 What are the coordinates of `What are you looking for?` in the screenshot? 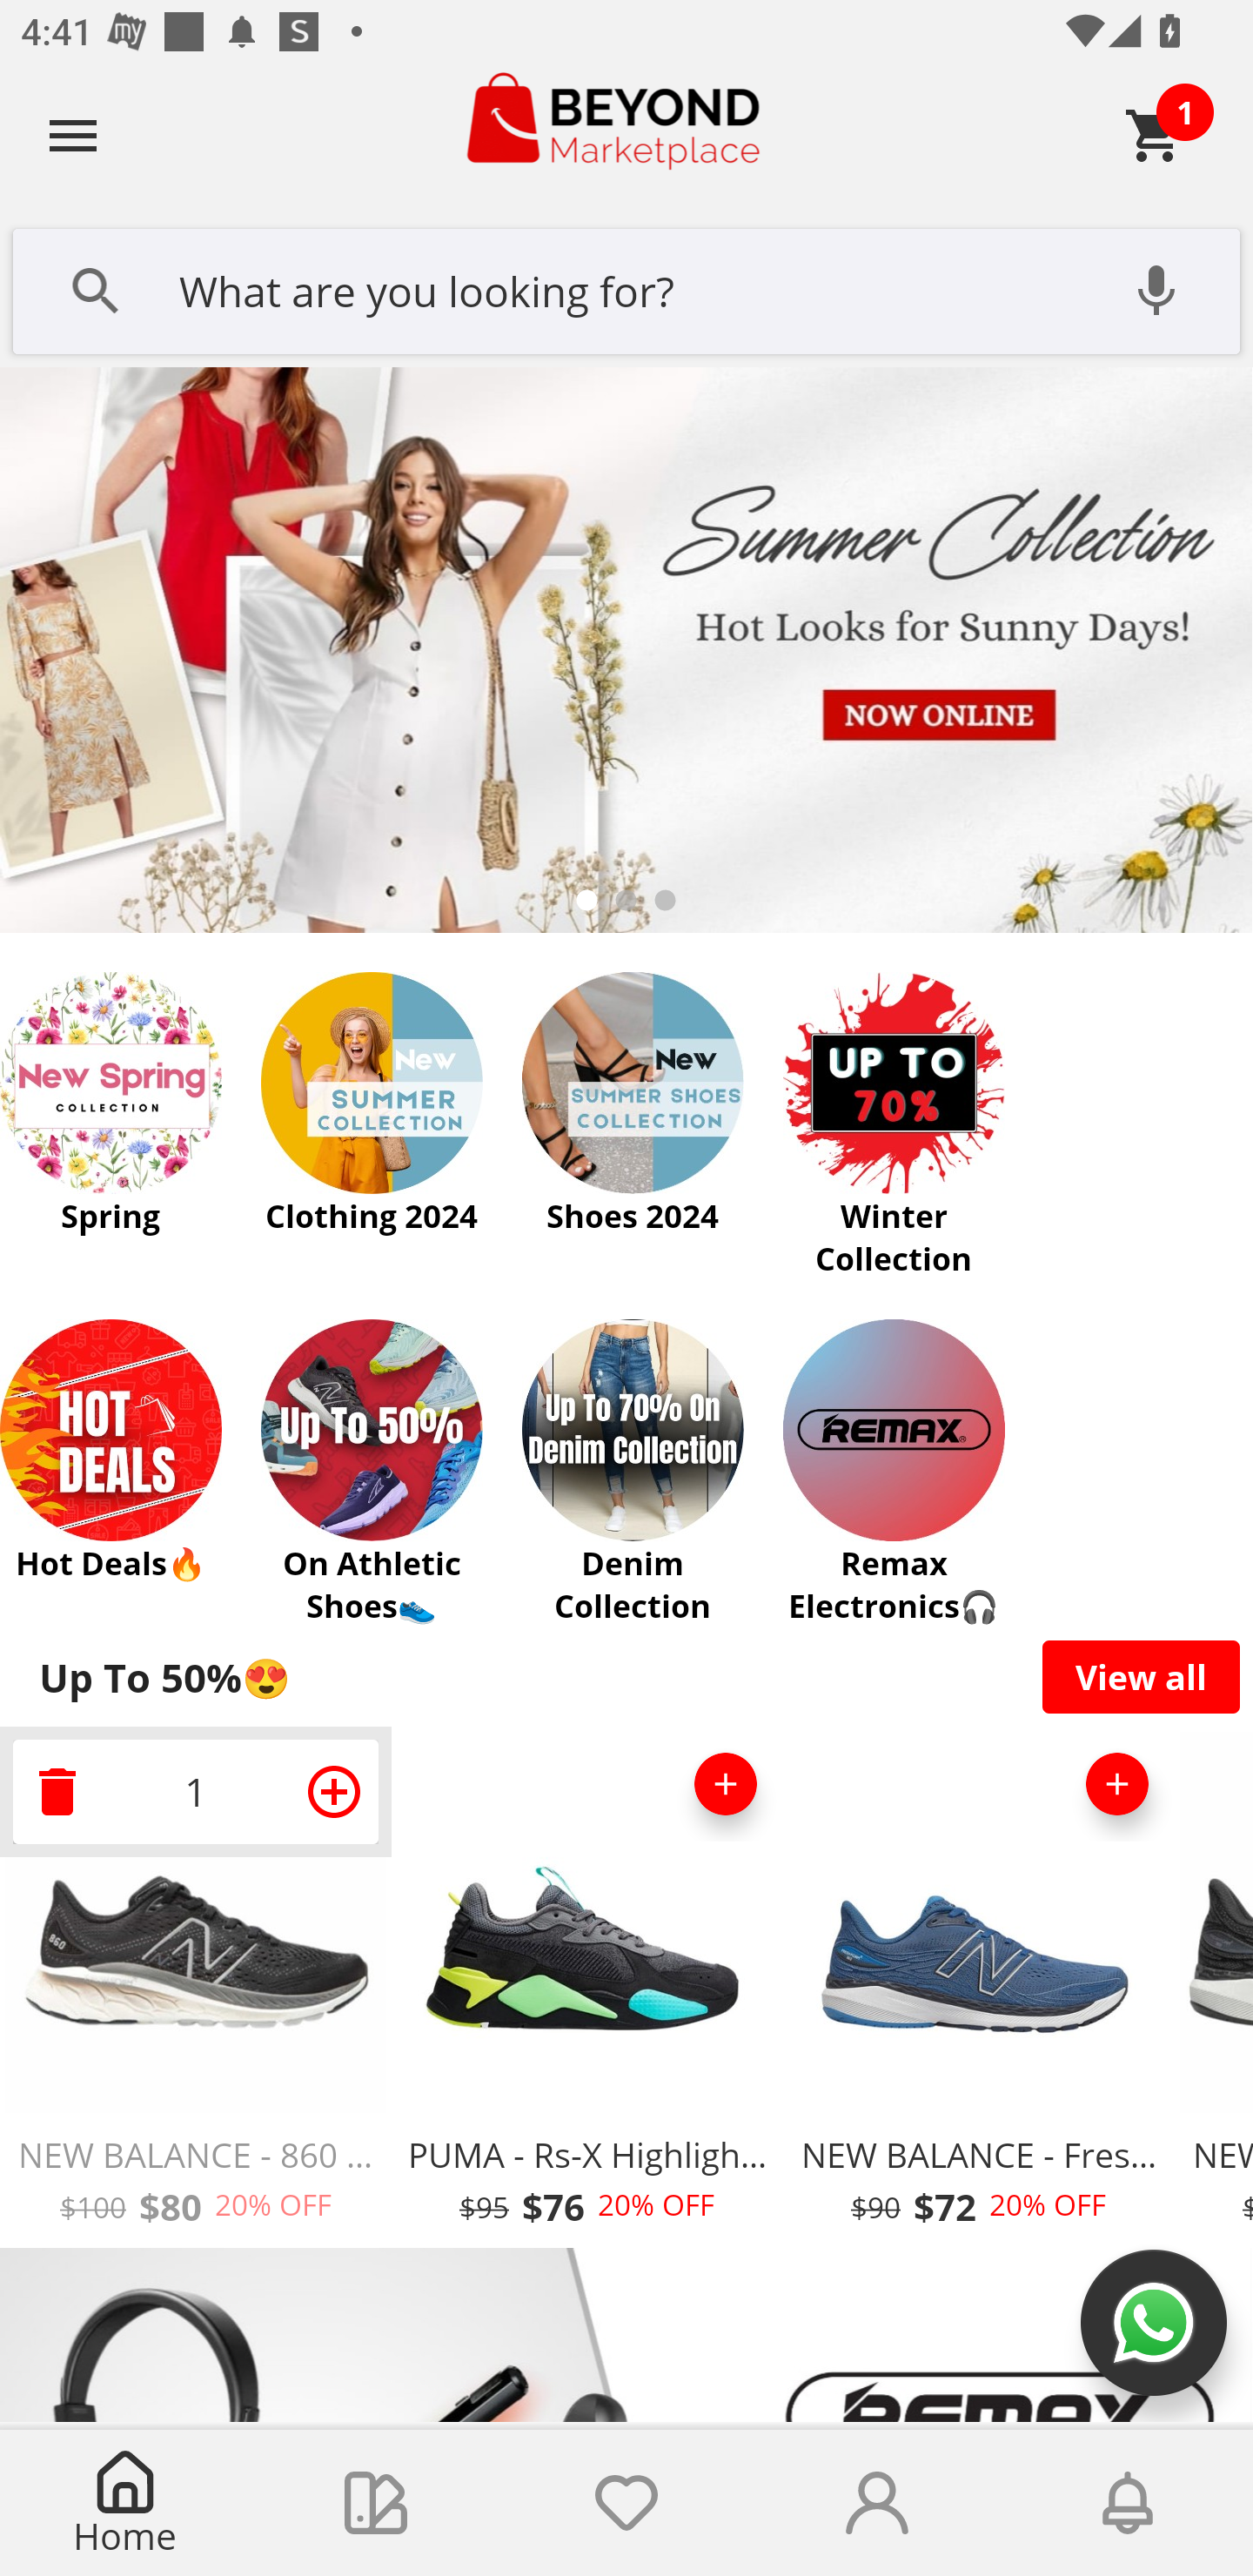 It's located at (626, 288).